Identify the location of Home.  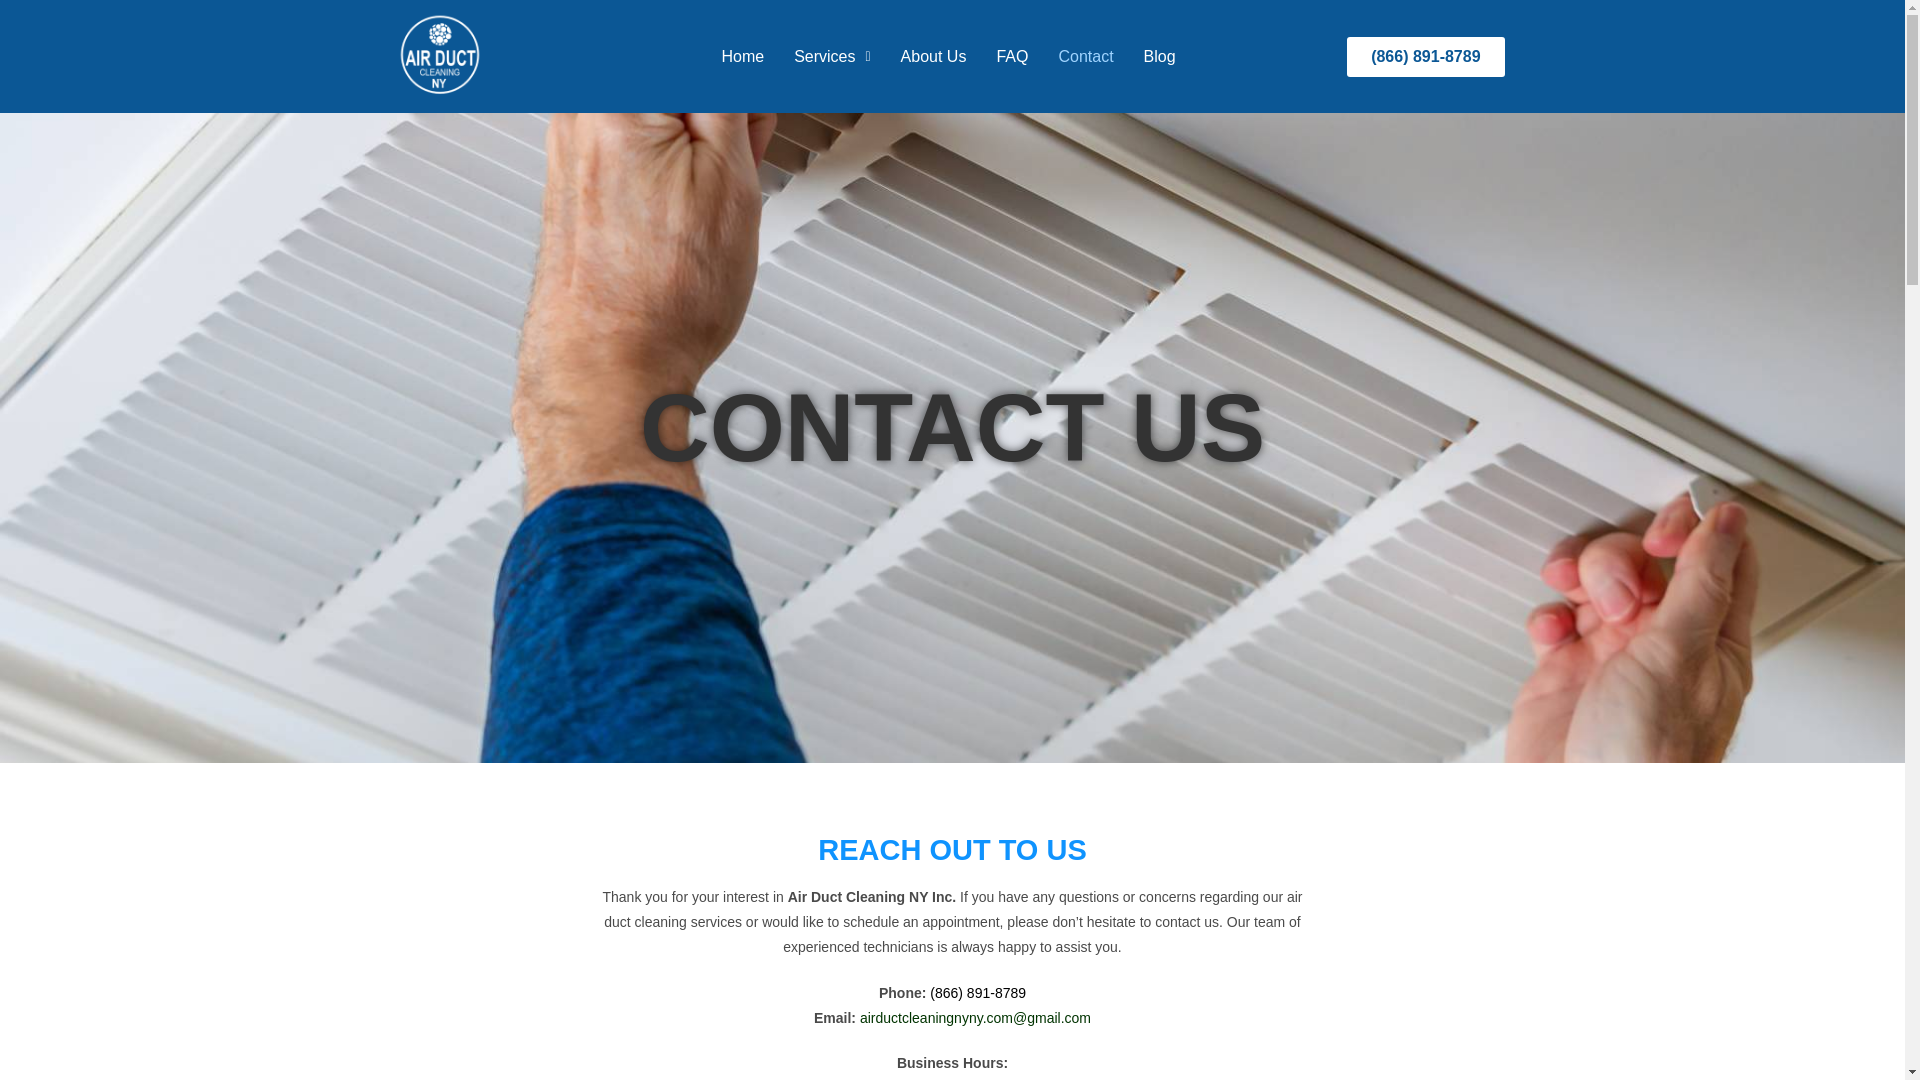
(742, 56).